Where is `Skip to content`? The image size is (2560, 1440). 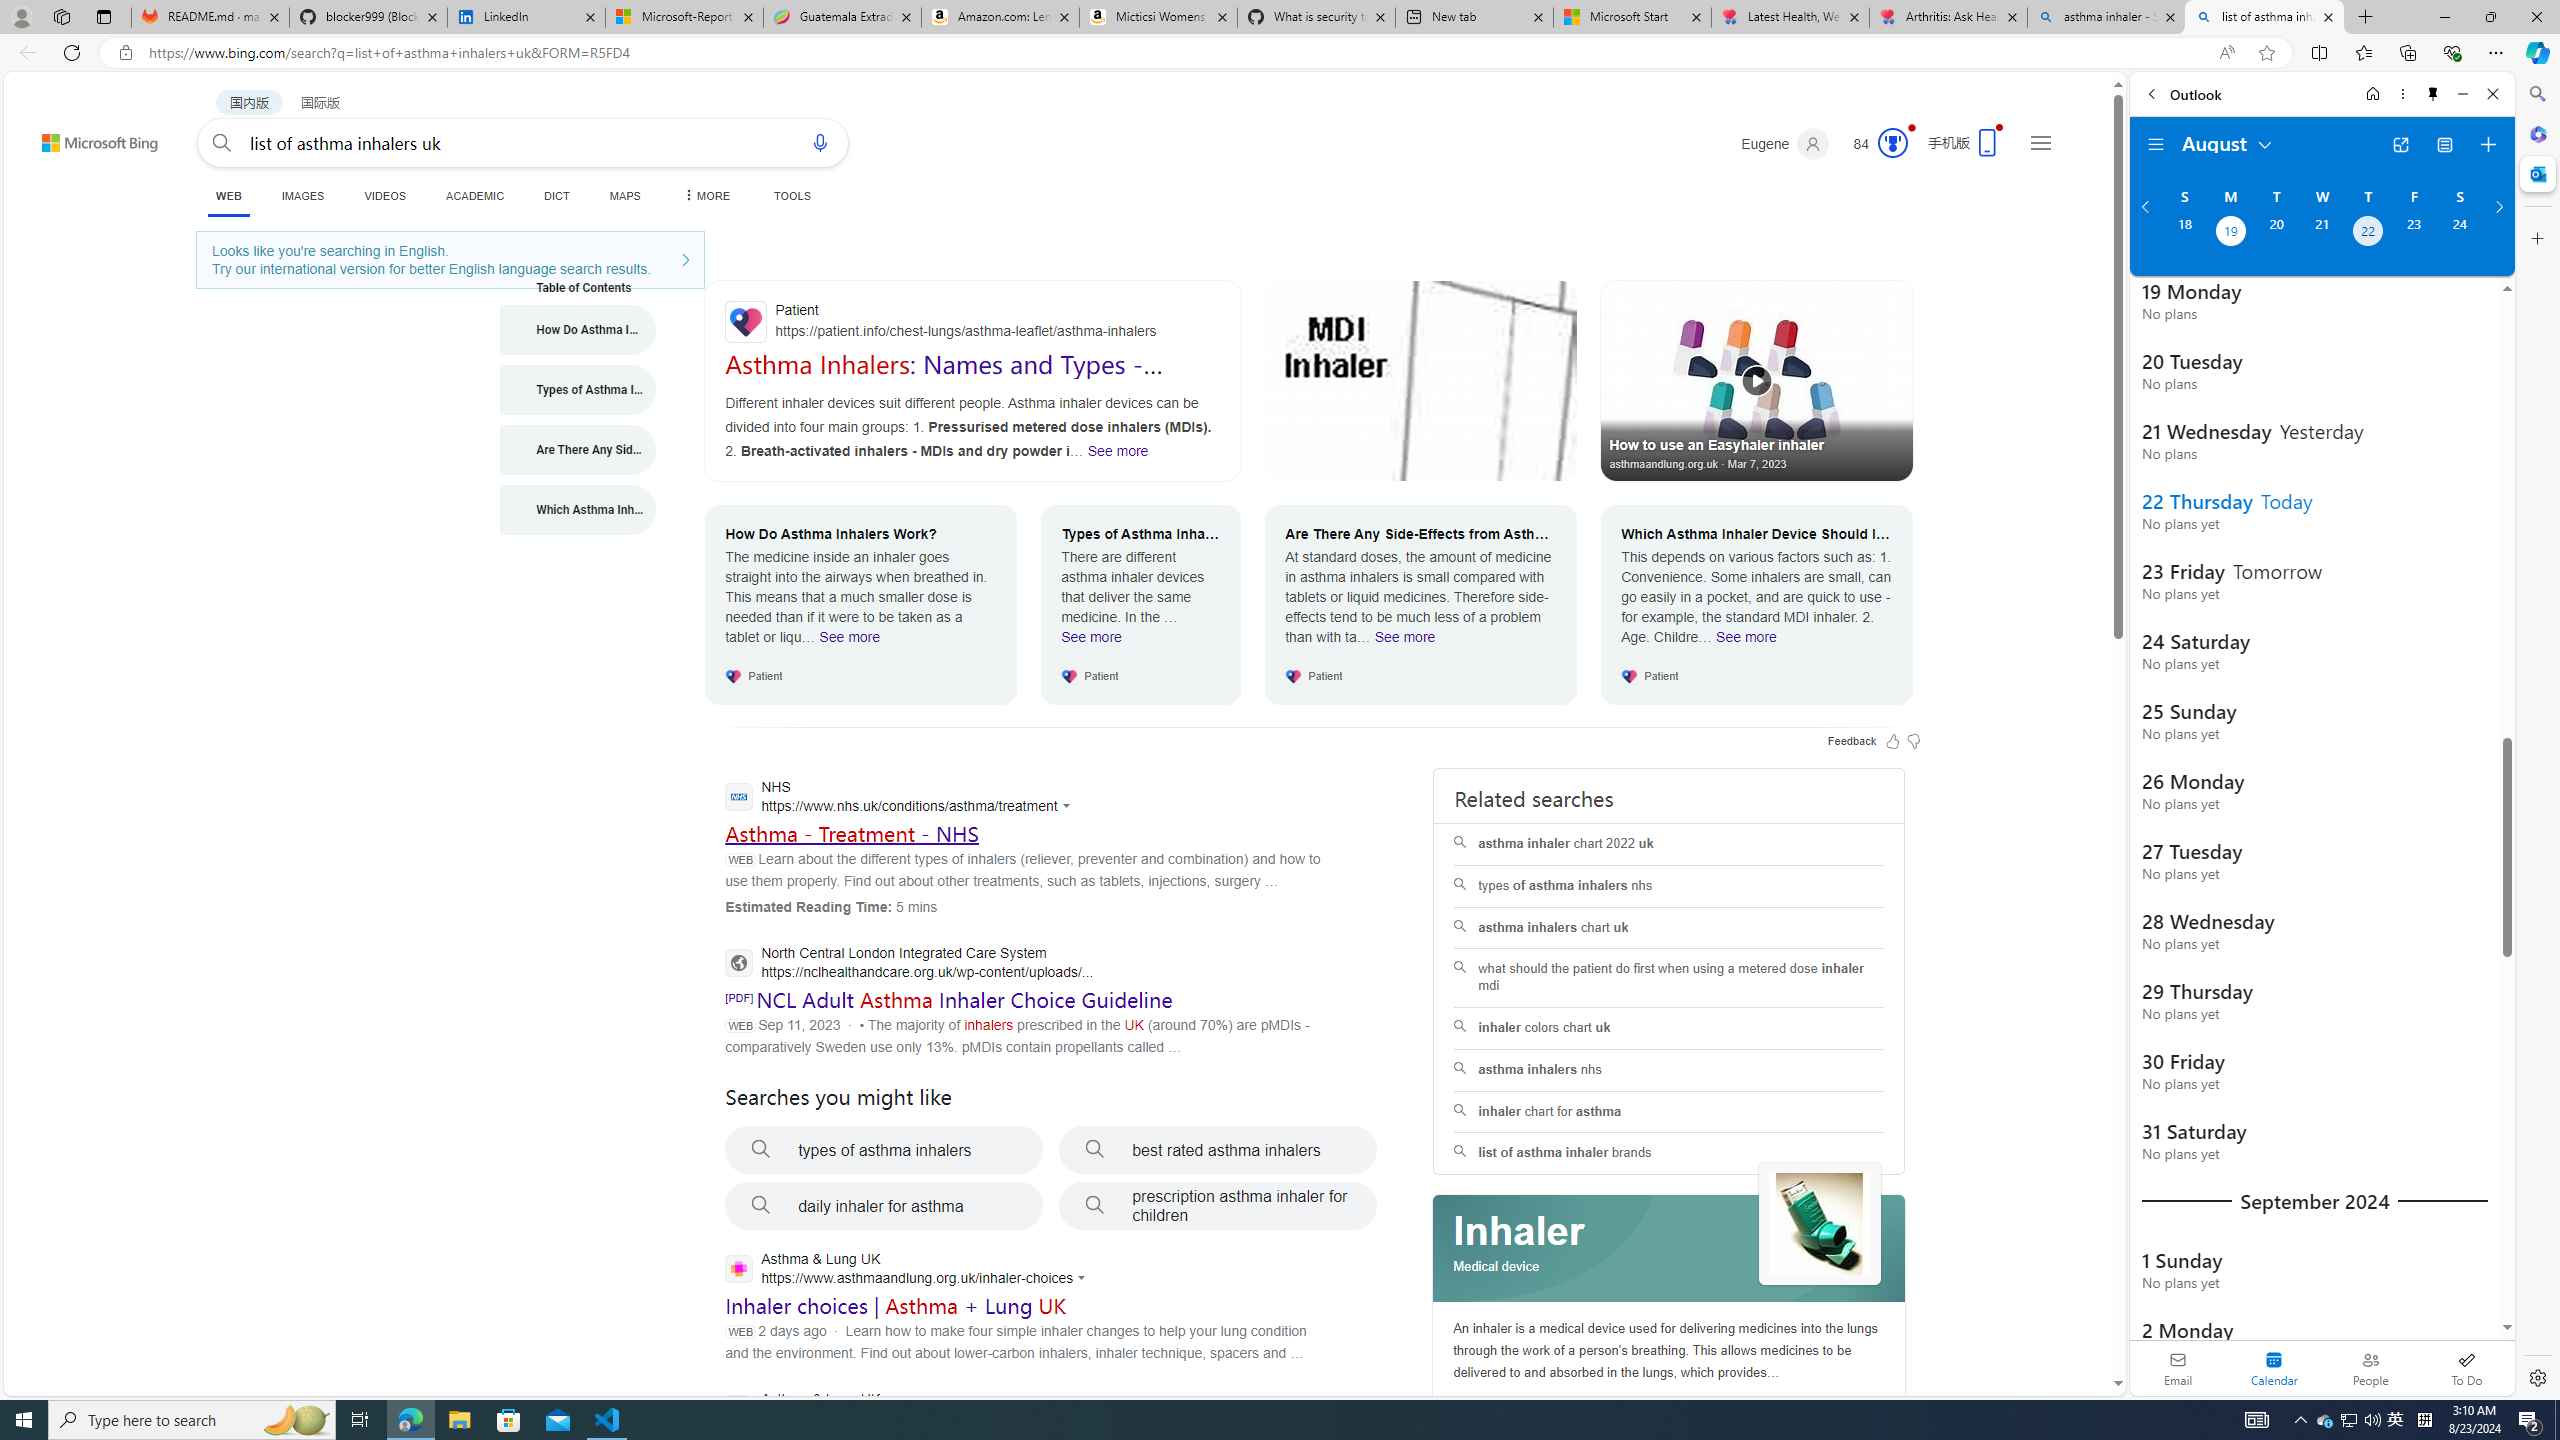
Skip to content is located at coordinates (64, 134).